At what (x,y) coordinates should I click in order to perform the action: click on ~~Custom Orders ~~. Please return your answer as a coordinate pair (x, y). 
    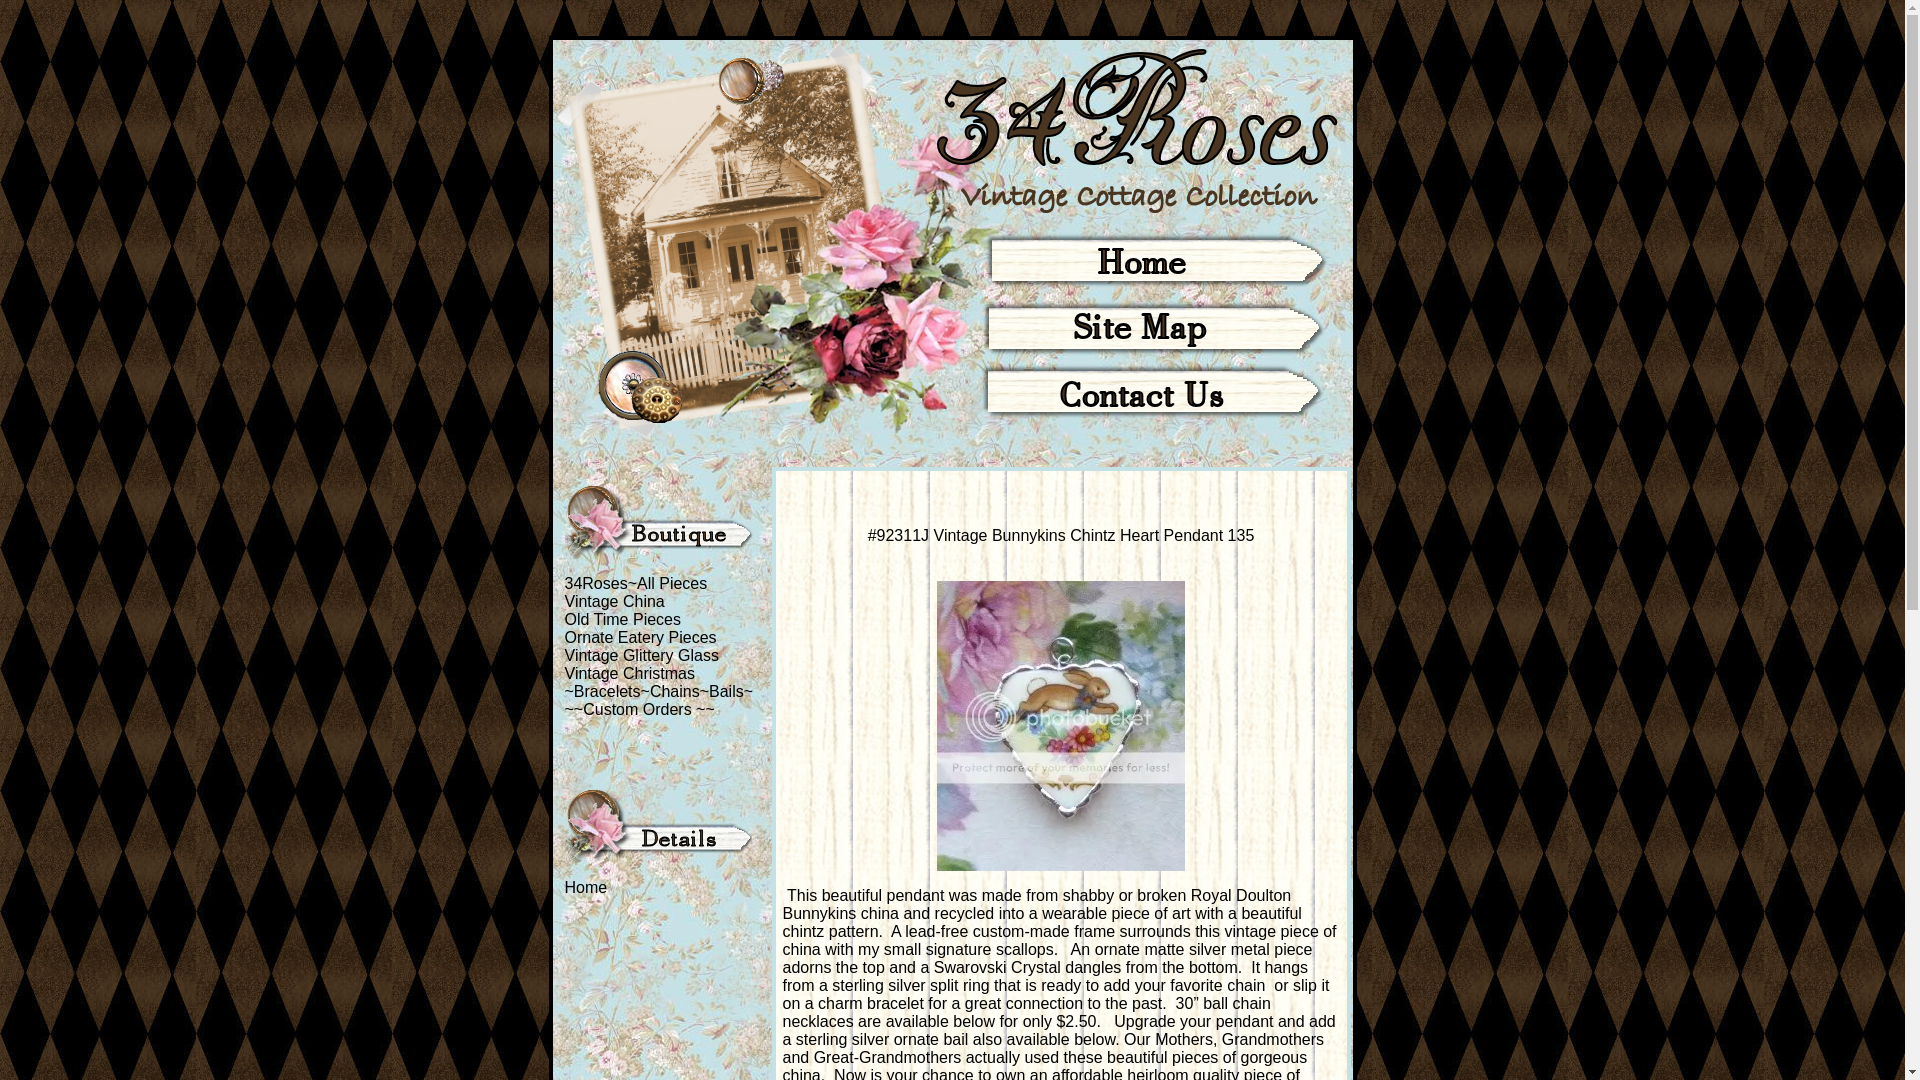
    Looking at the image, I should click on (639, 710).